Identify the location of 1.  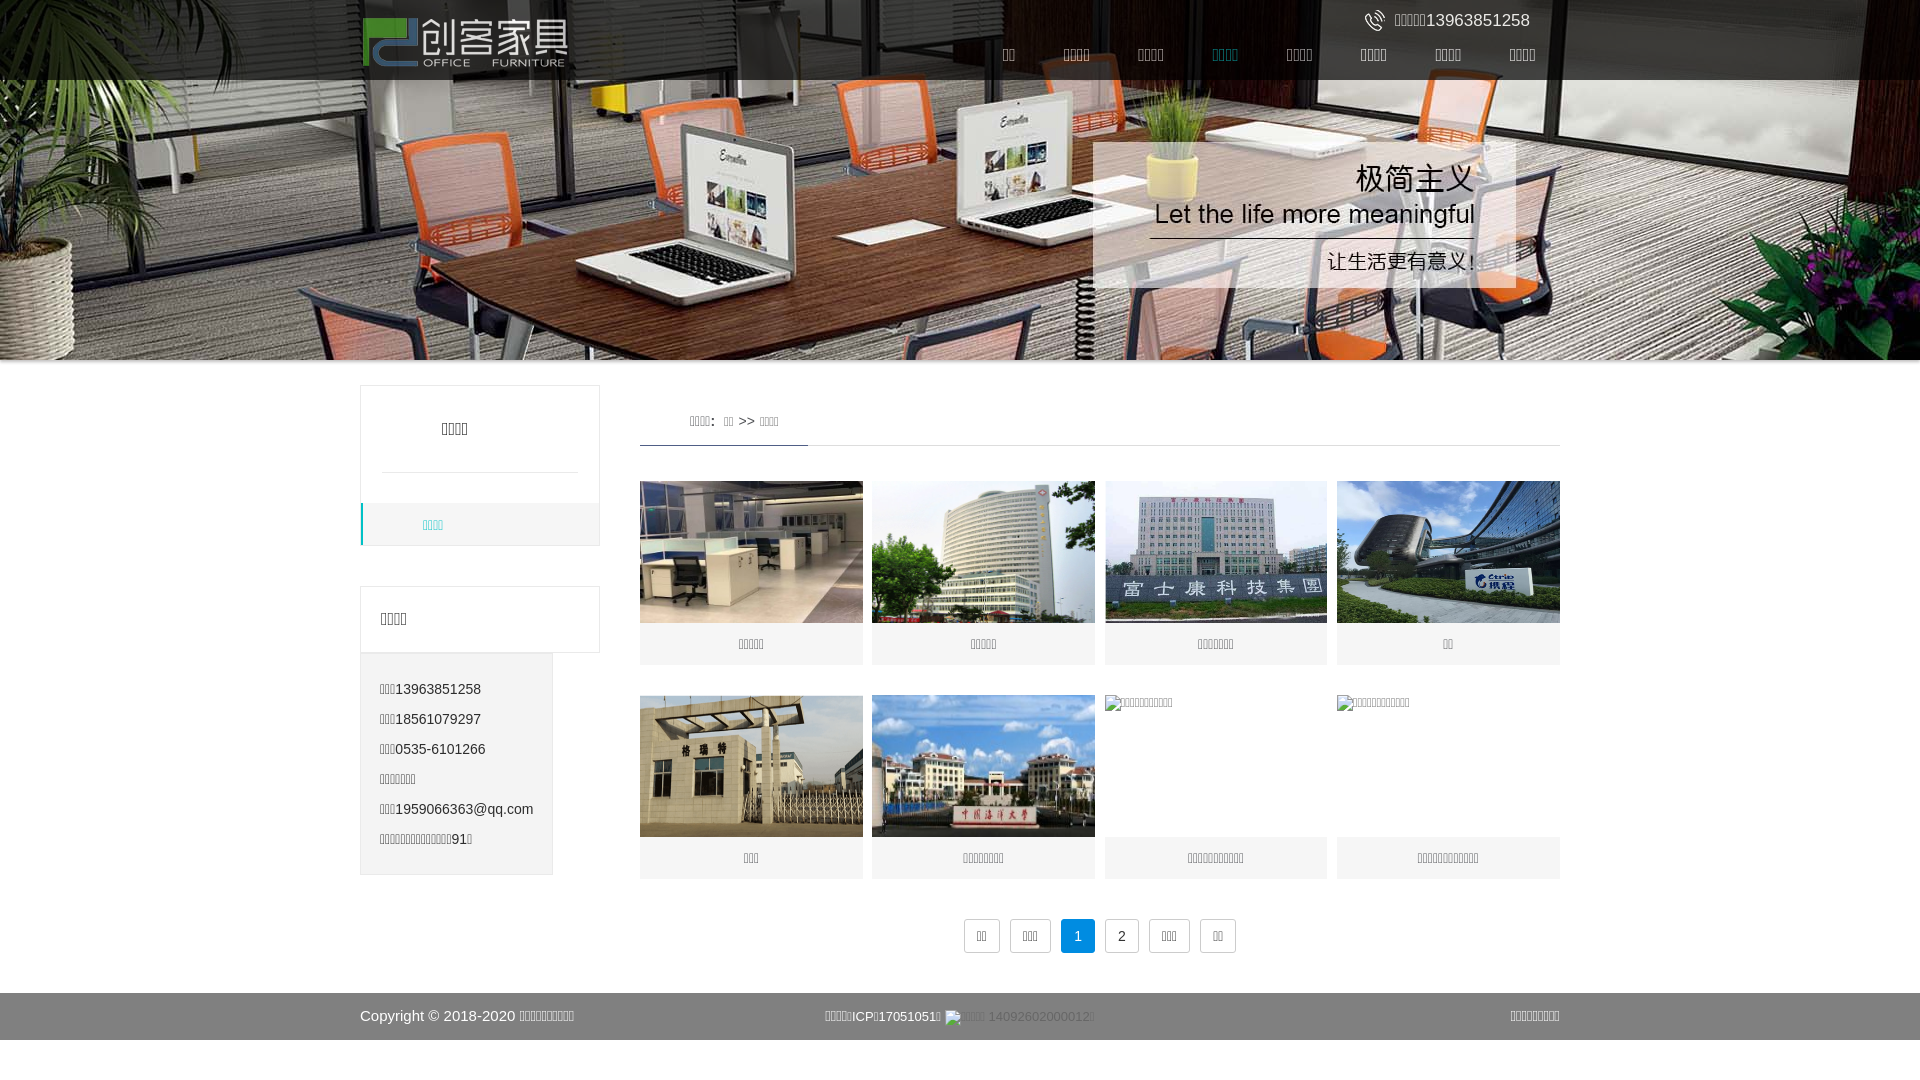
(1078, 936).